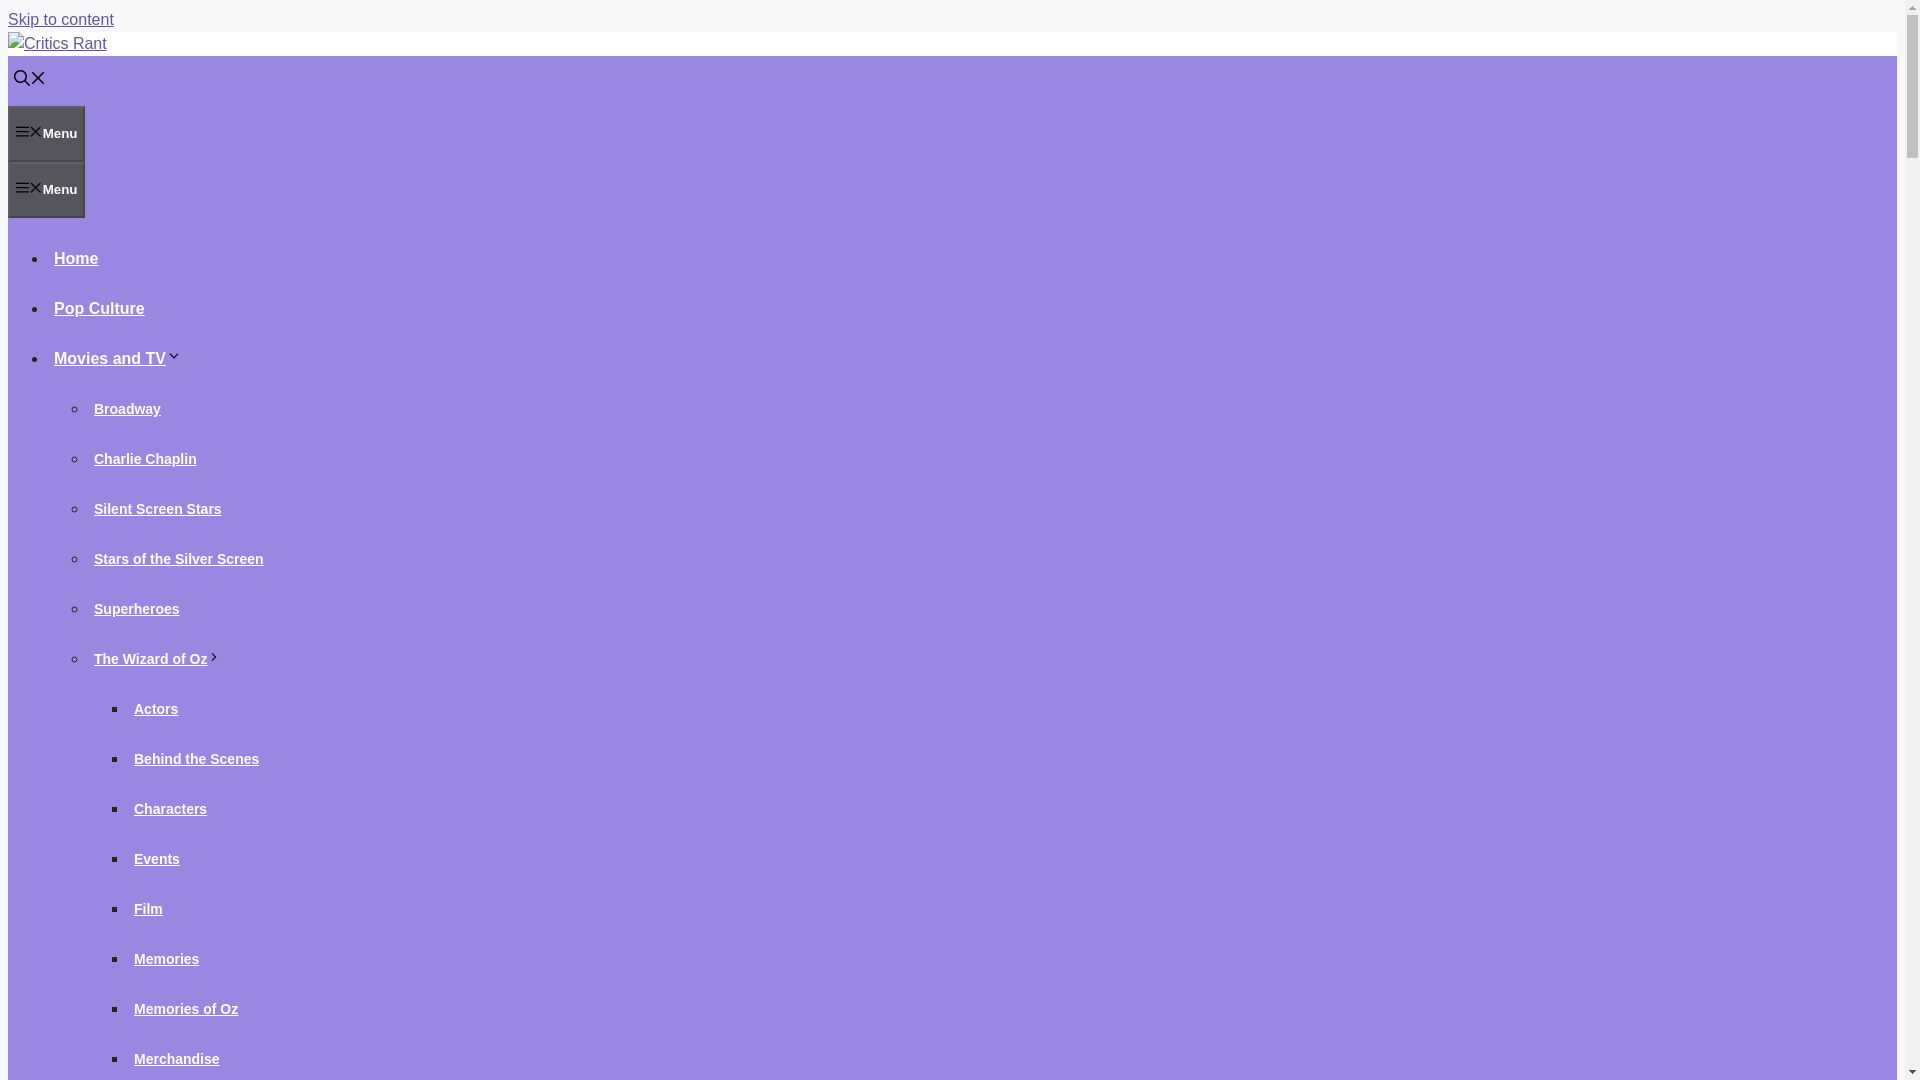 This screenshot has height=1080, width=1920. I want to click on Stars of the Silver Screen, so click(179, 558).